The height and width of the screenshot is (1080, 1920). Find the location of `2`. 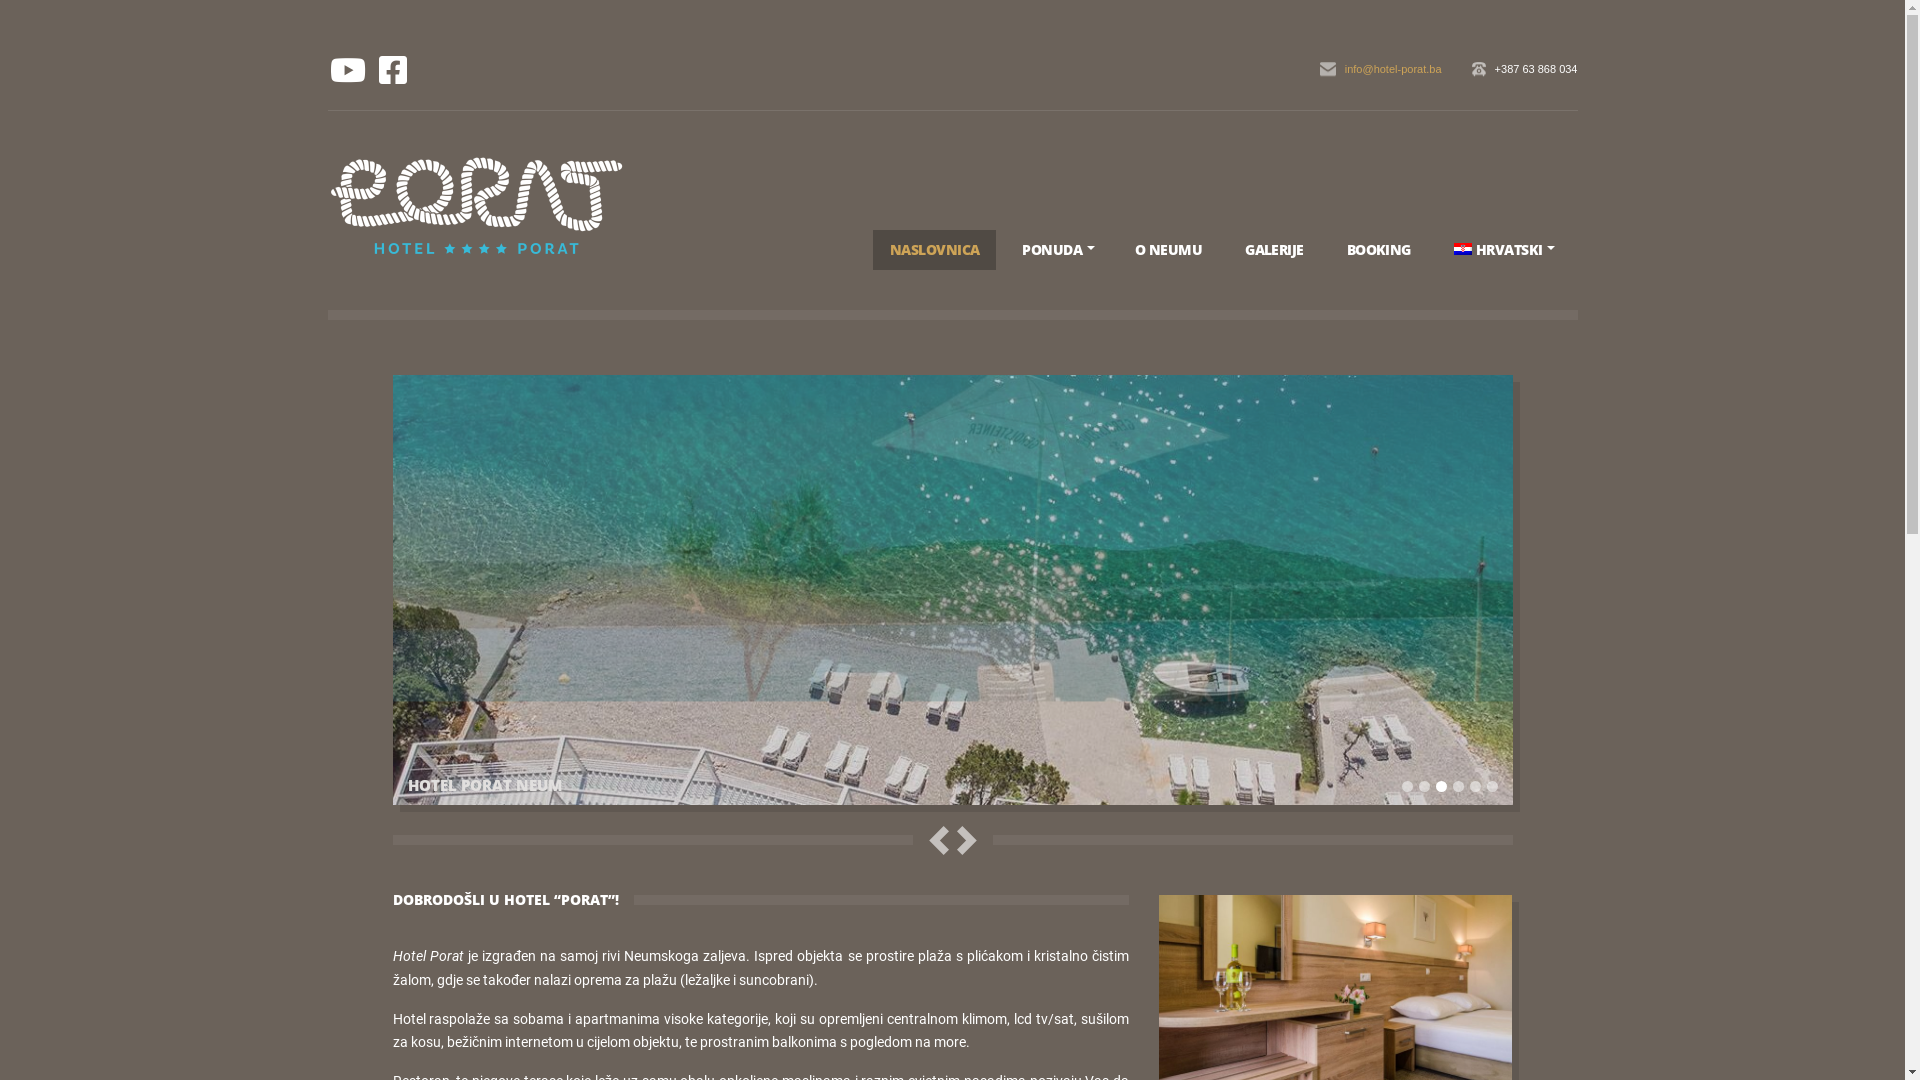

2 is located at coordinates (1424, 786).